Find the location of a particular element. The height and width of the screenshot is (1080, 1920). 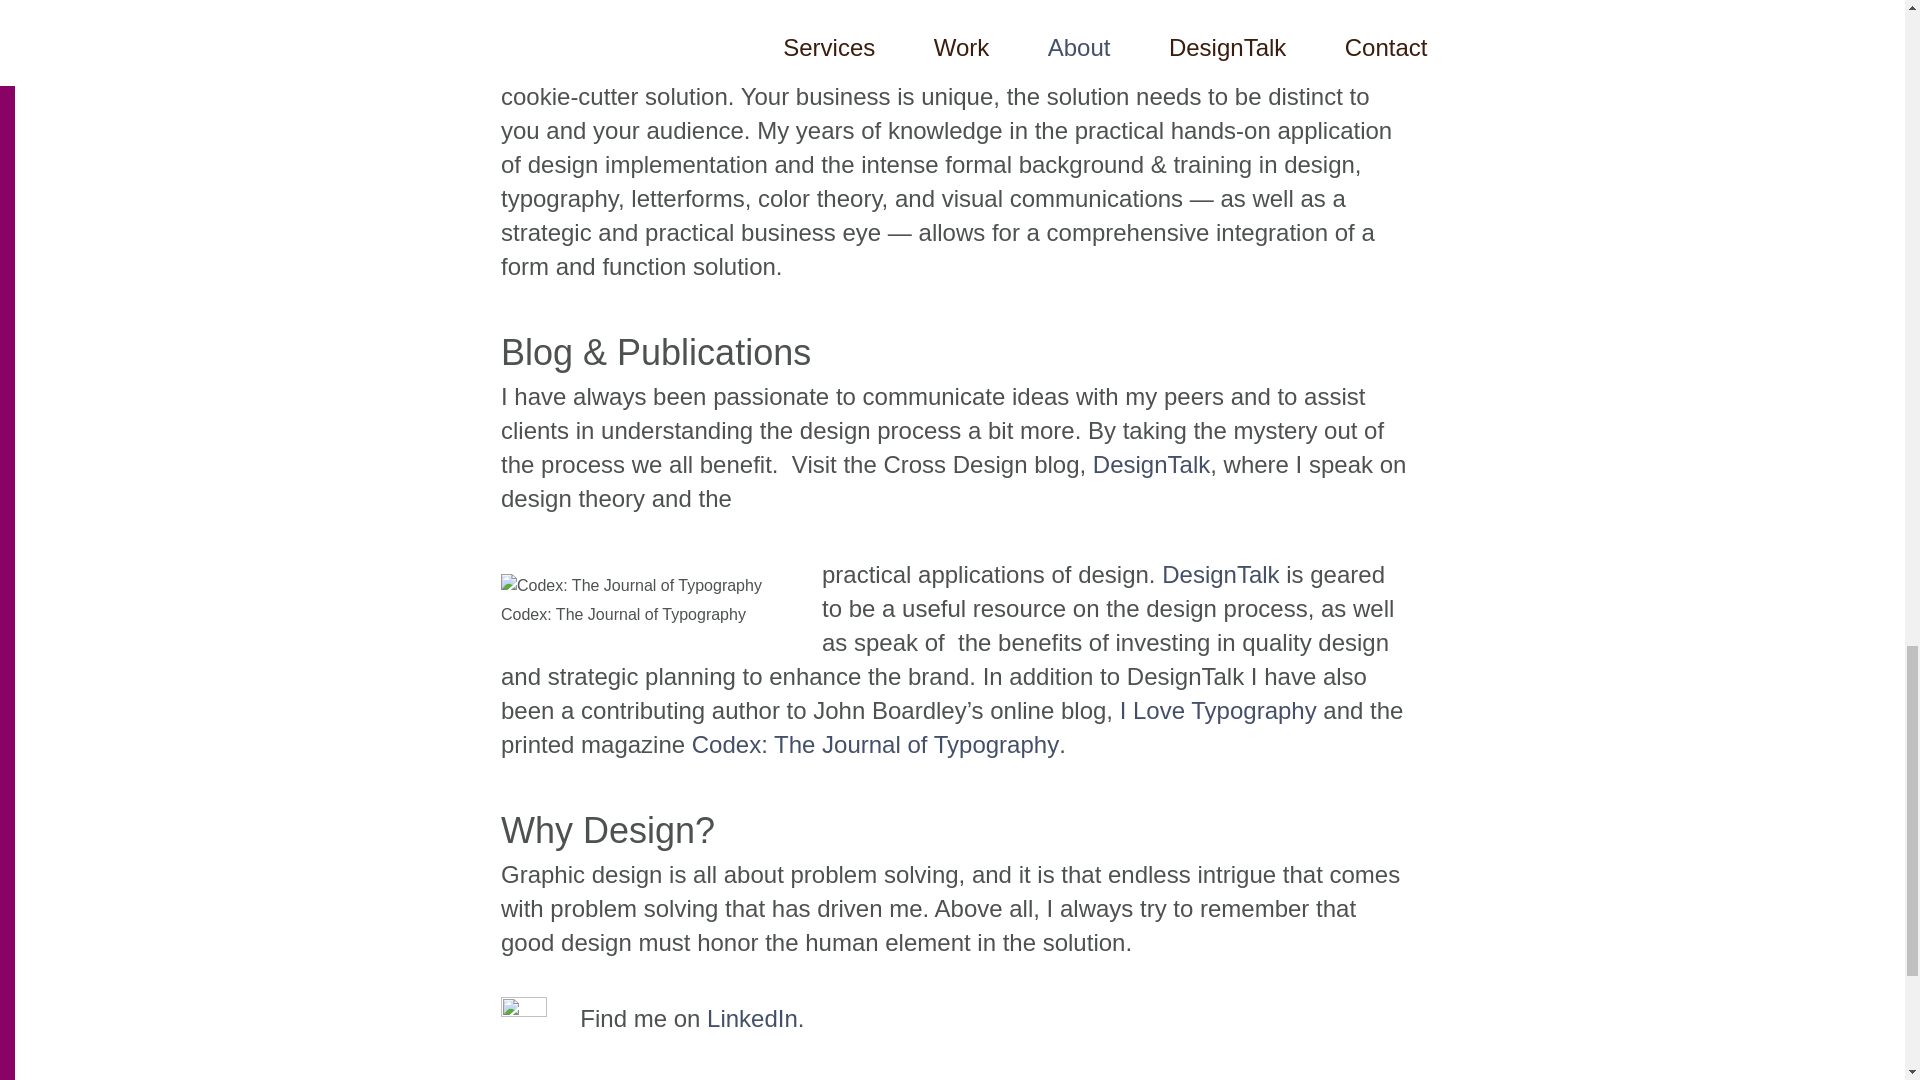

Codex: The Journal of Typography is located at coordinates (875, 744).